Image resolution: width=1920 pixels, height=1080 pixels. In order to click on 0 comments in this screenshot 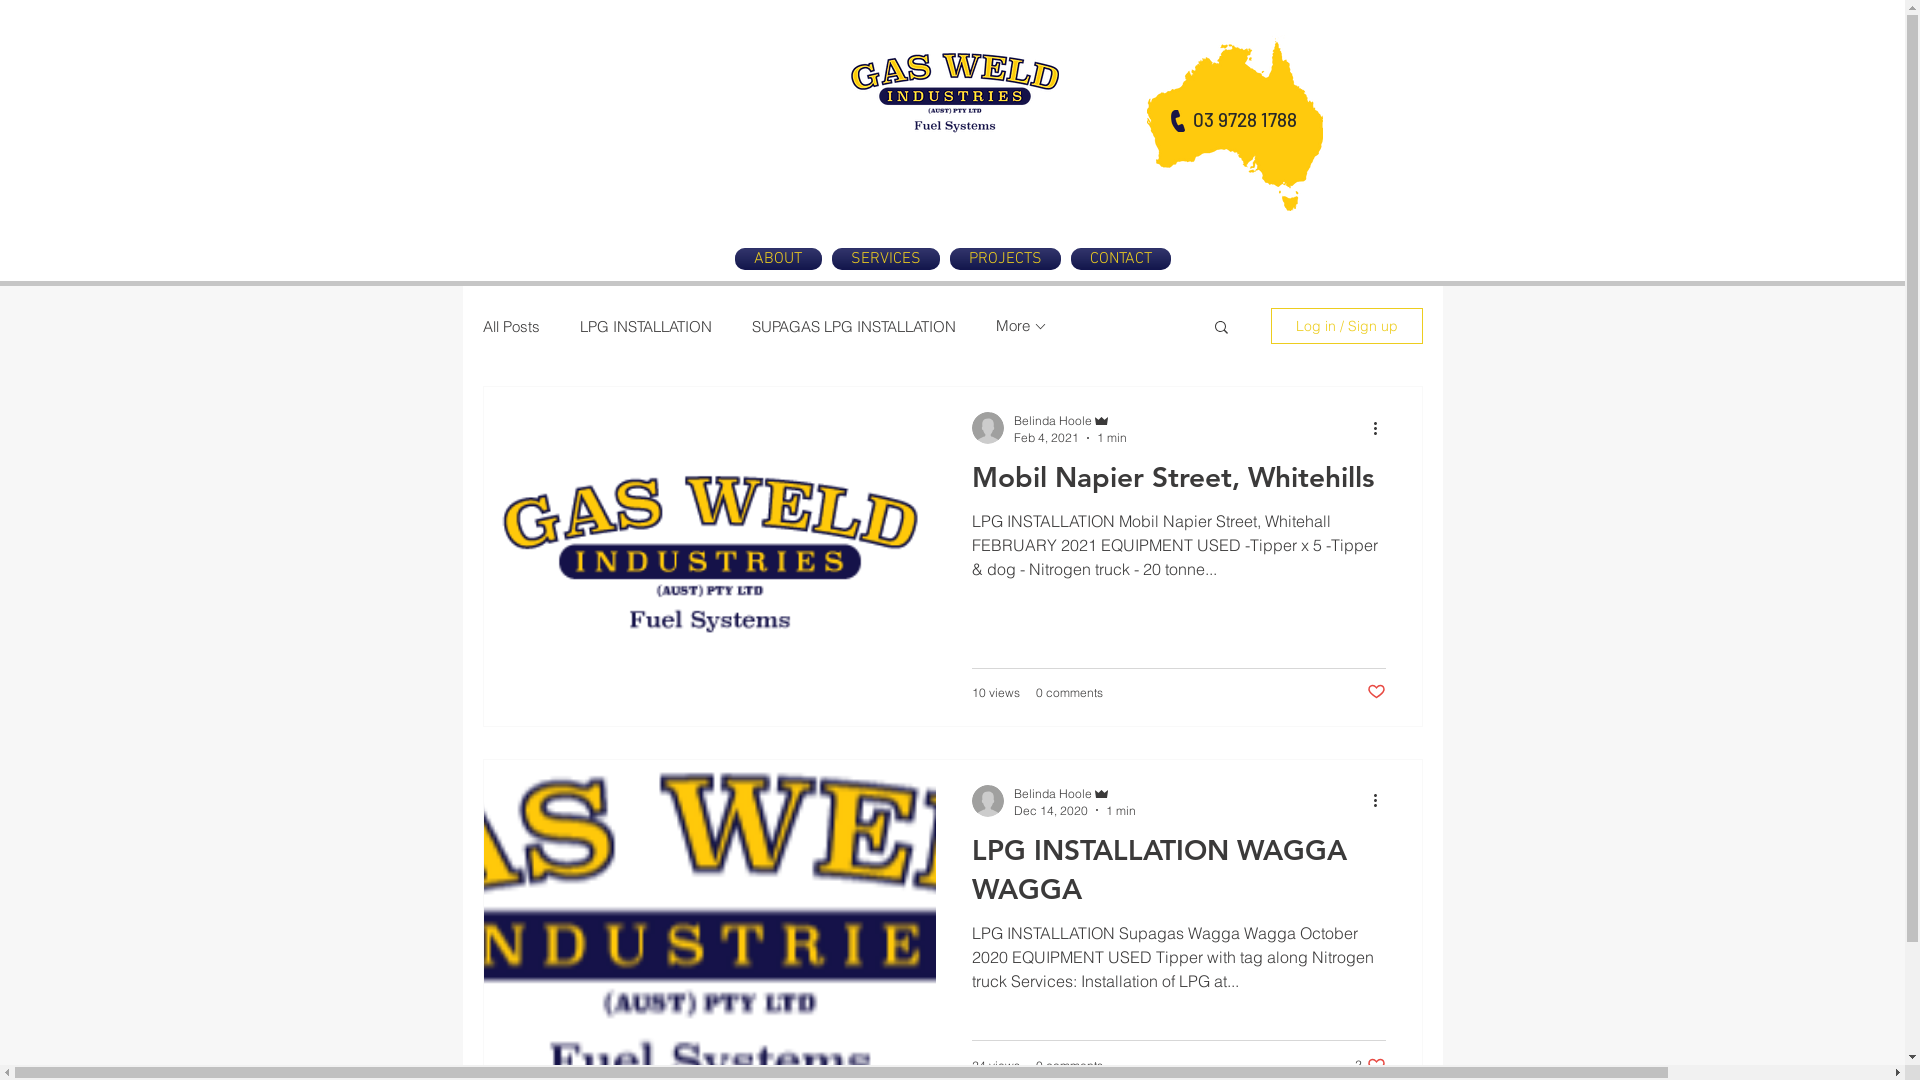, I will do `click(1070, 1066)`.